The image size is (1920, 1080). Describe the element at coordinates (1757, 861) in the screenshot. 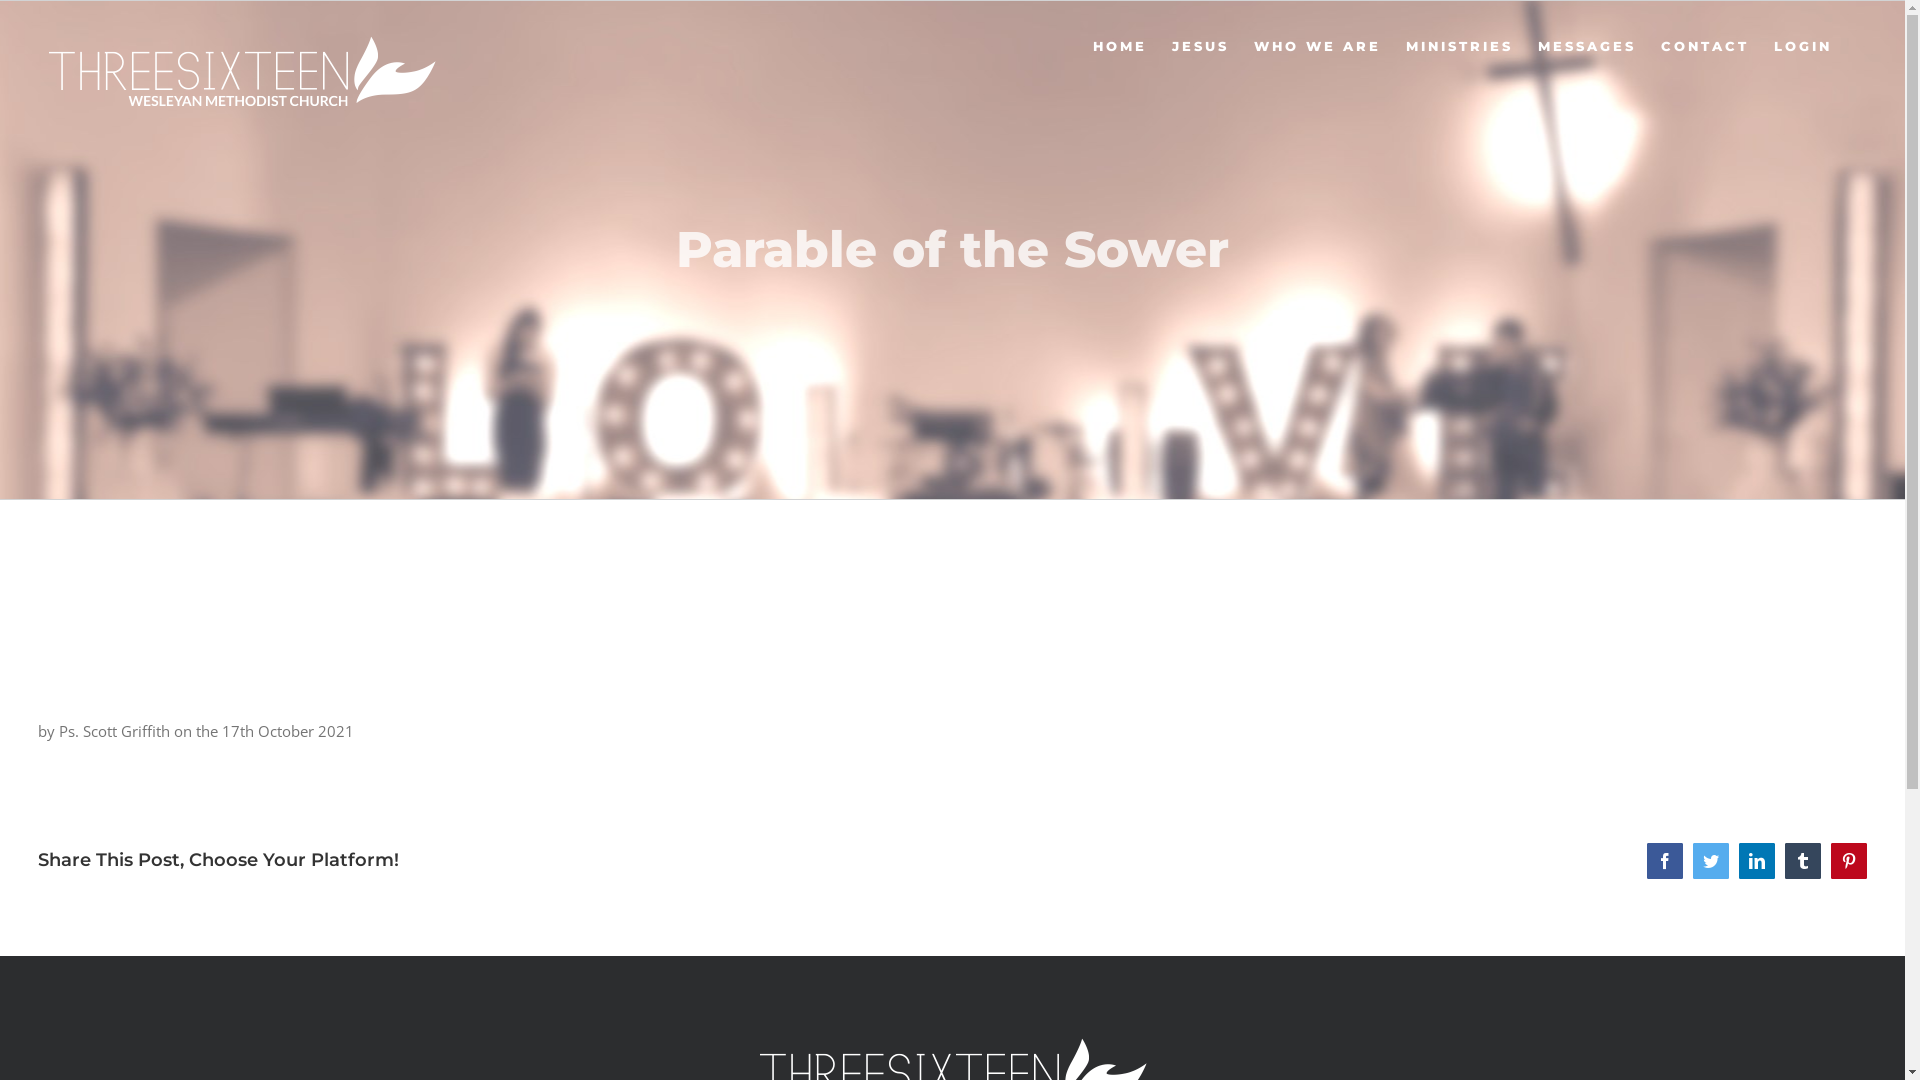

I see `LinkedIn` at that location.